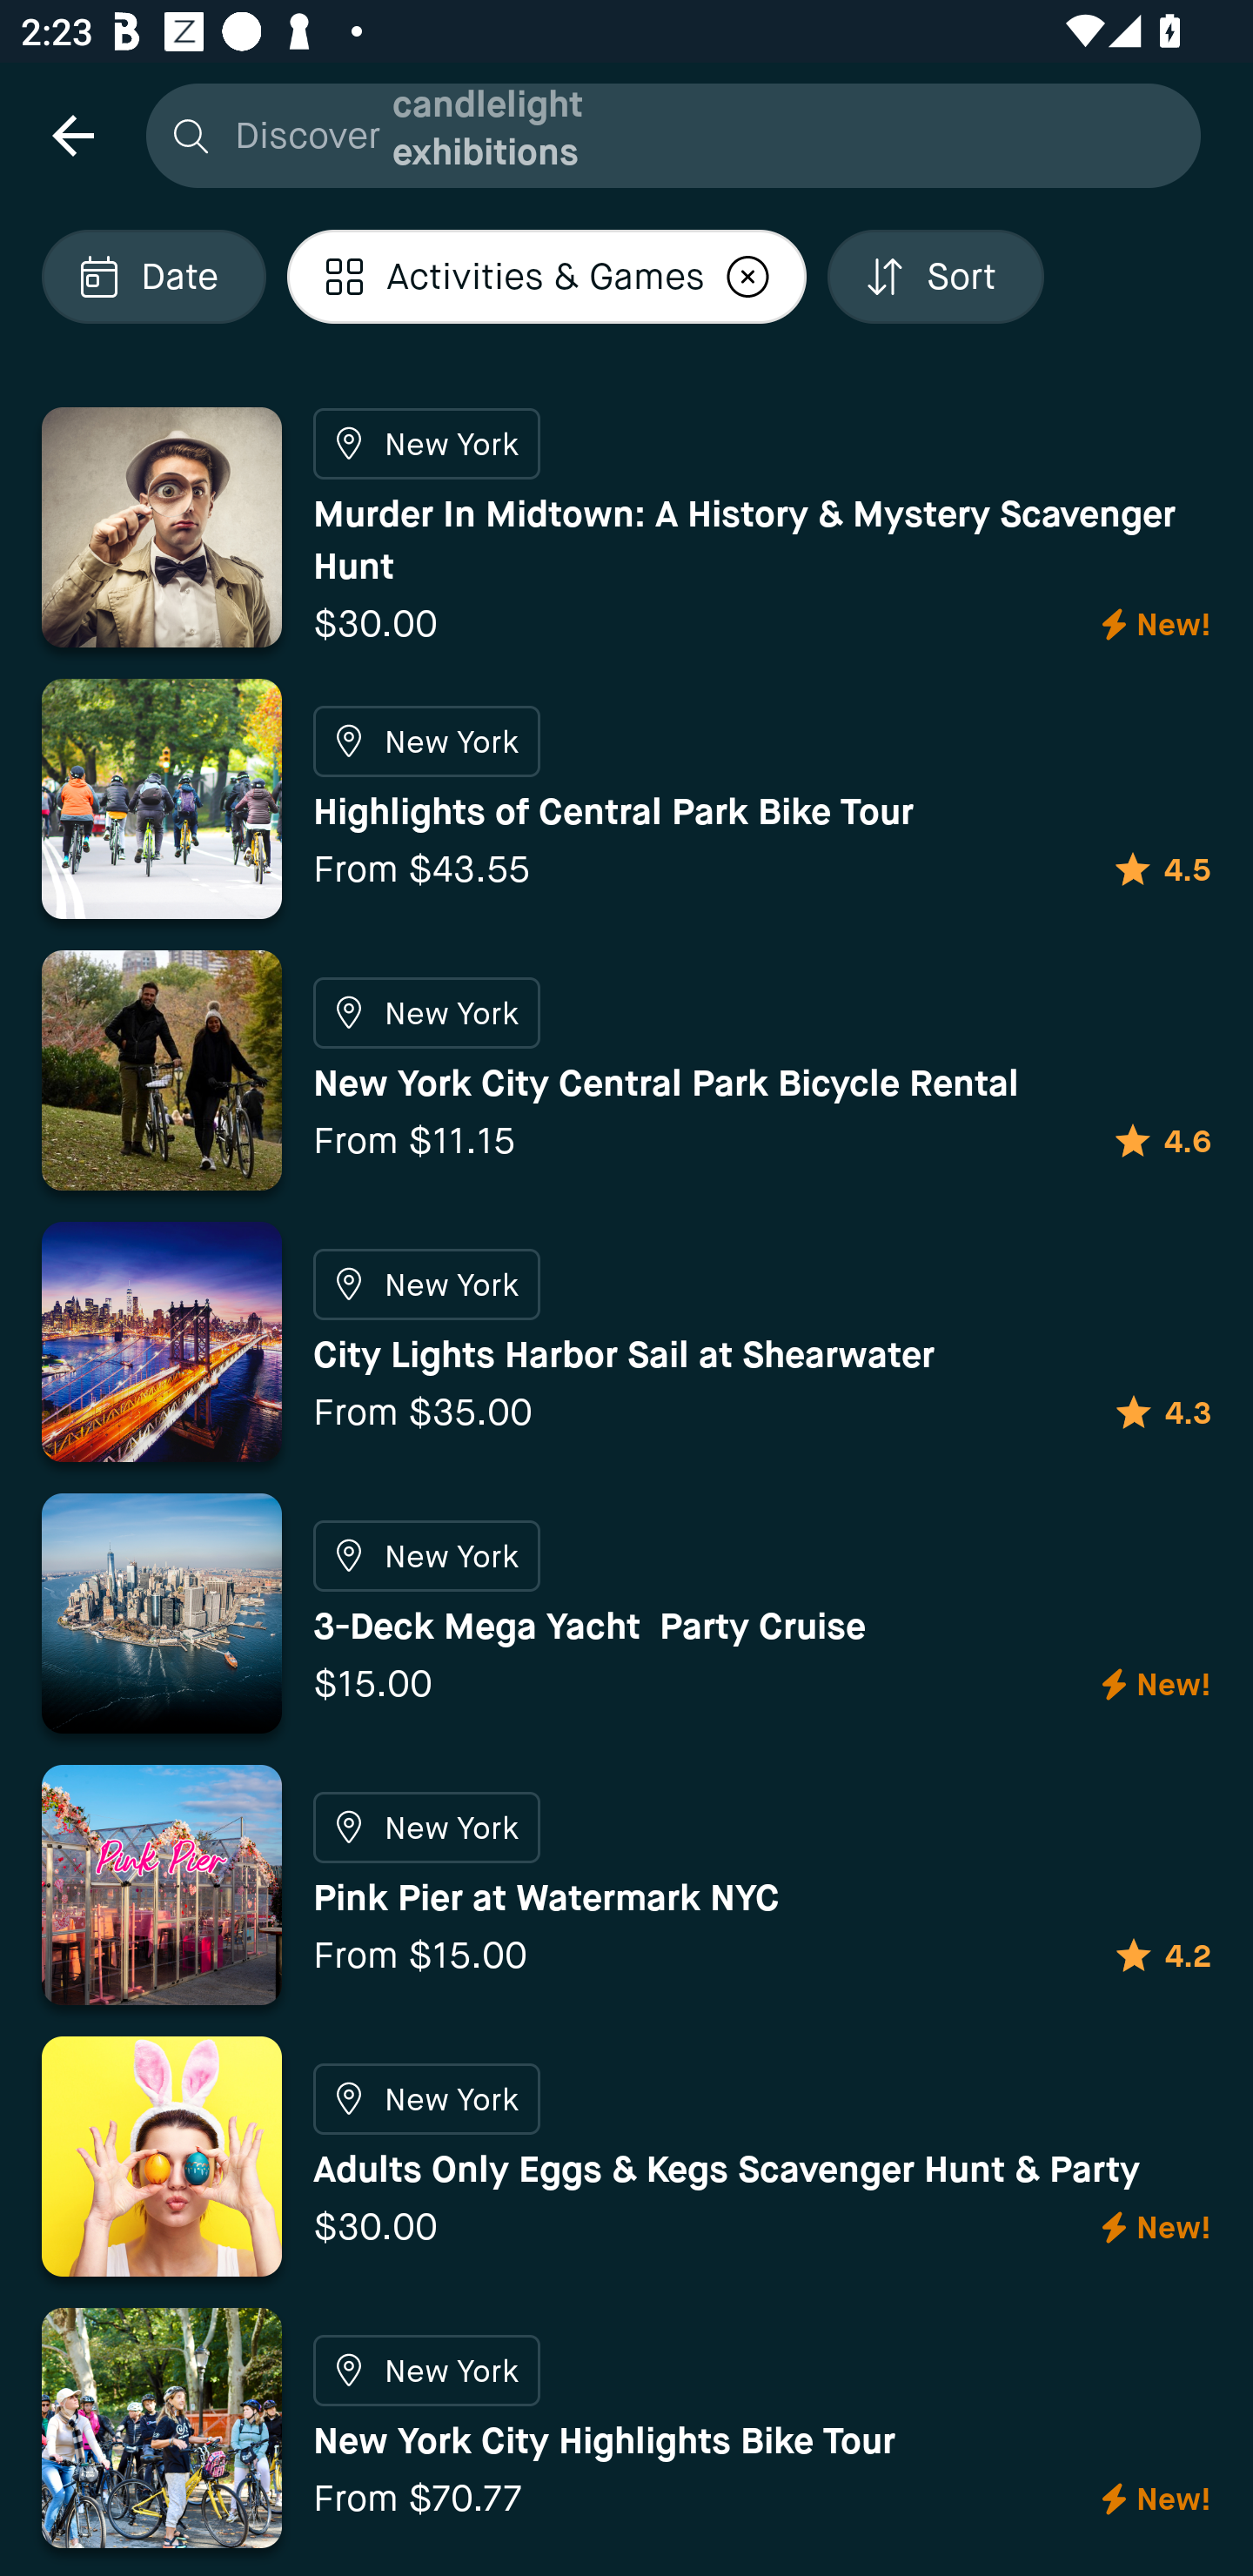 The image size is (1253, 2576). I want to click on Discover candlelight, so click(666, 134).